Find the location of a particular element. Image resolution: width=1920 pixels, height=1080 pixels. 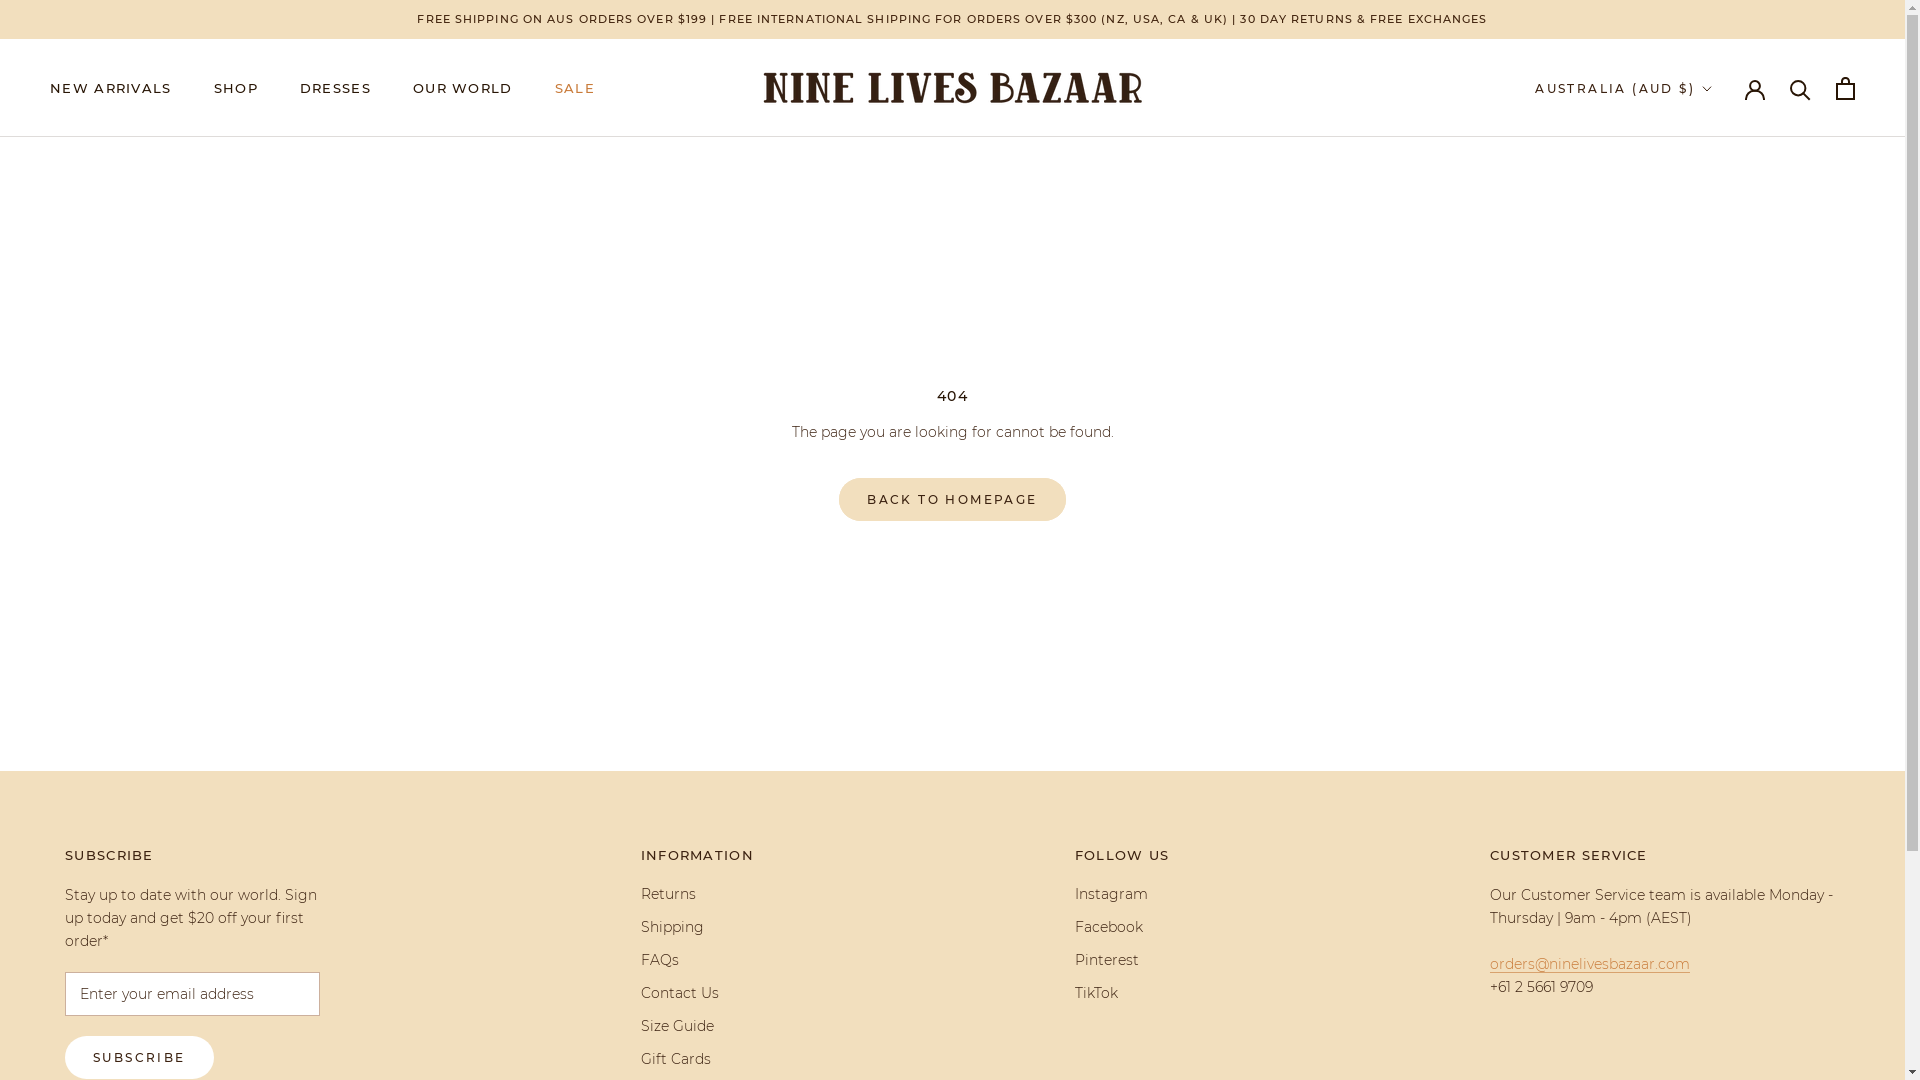

Pinterest is located at coordinates (1122, 960).